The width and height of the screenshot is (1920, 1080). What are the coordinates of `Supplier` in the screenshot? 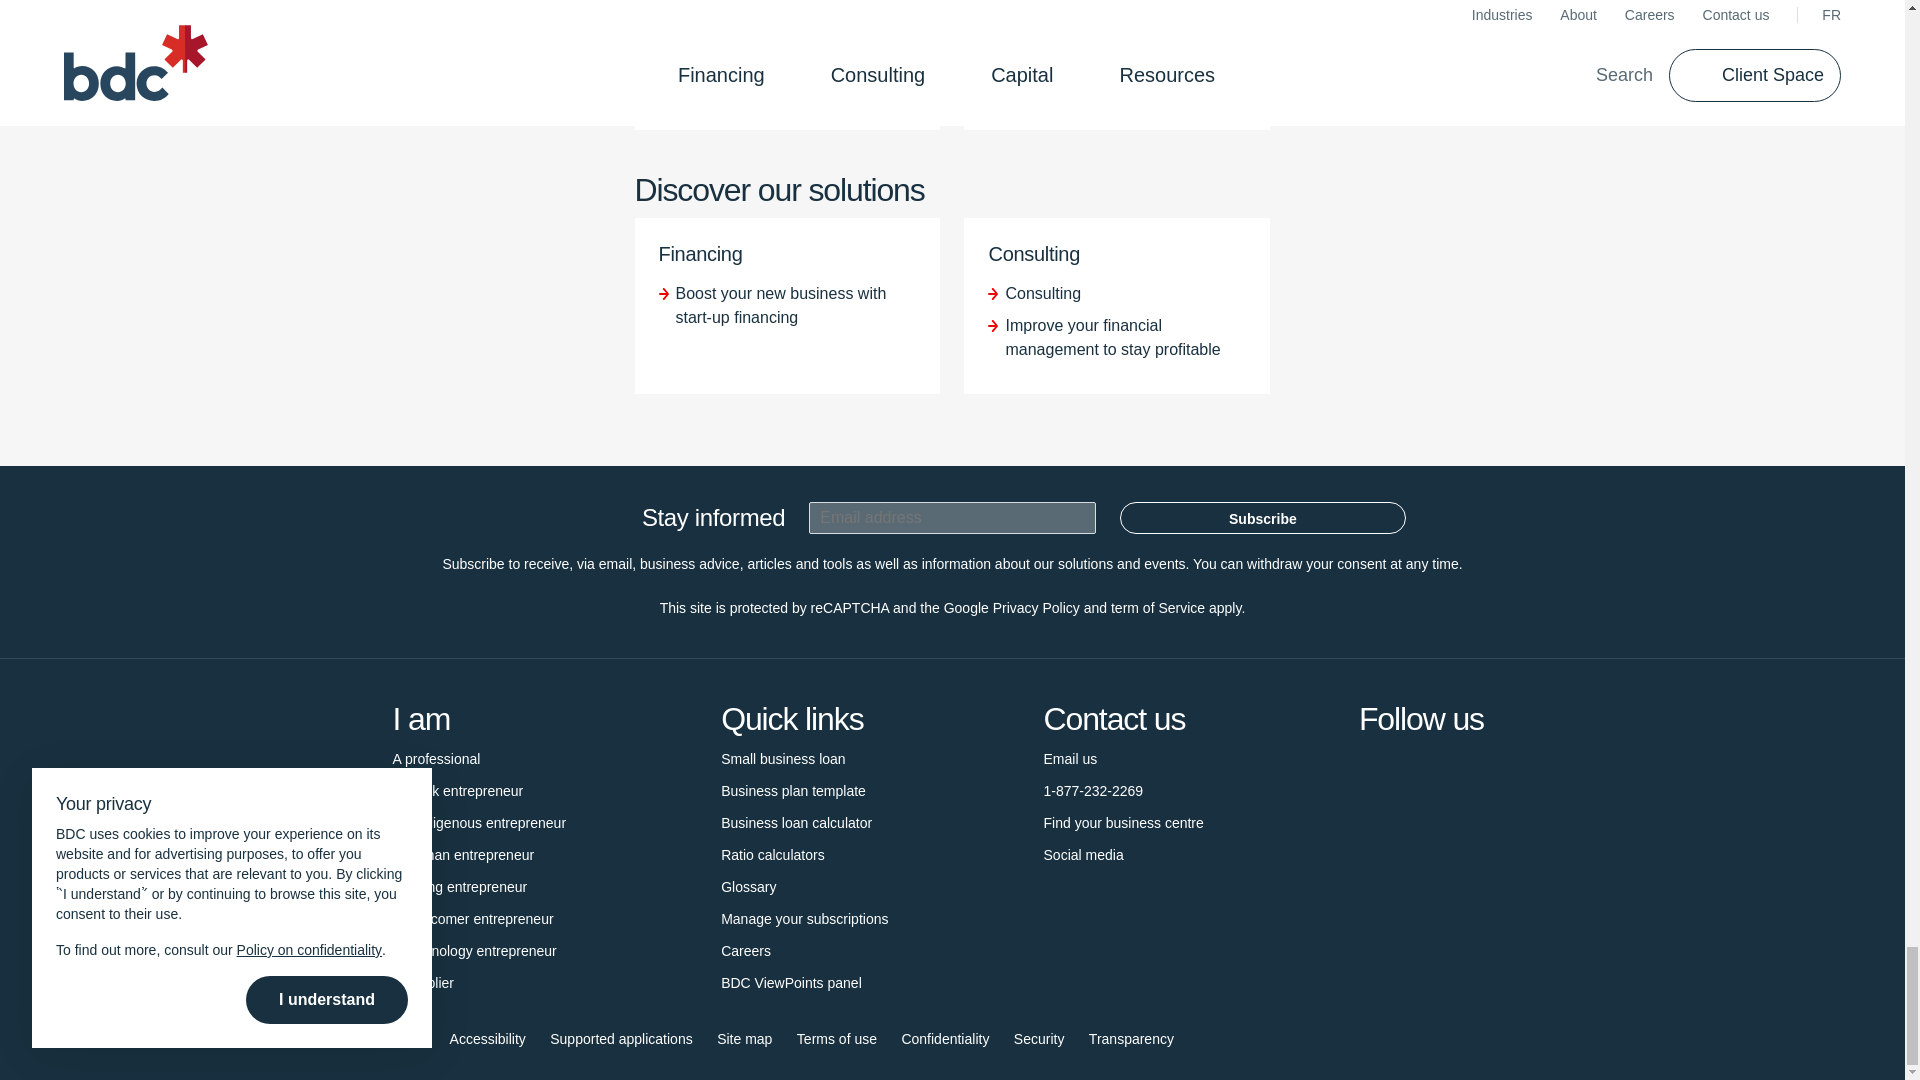 It's located at (422, 982).